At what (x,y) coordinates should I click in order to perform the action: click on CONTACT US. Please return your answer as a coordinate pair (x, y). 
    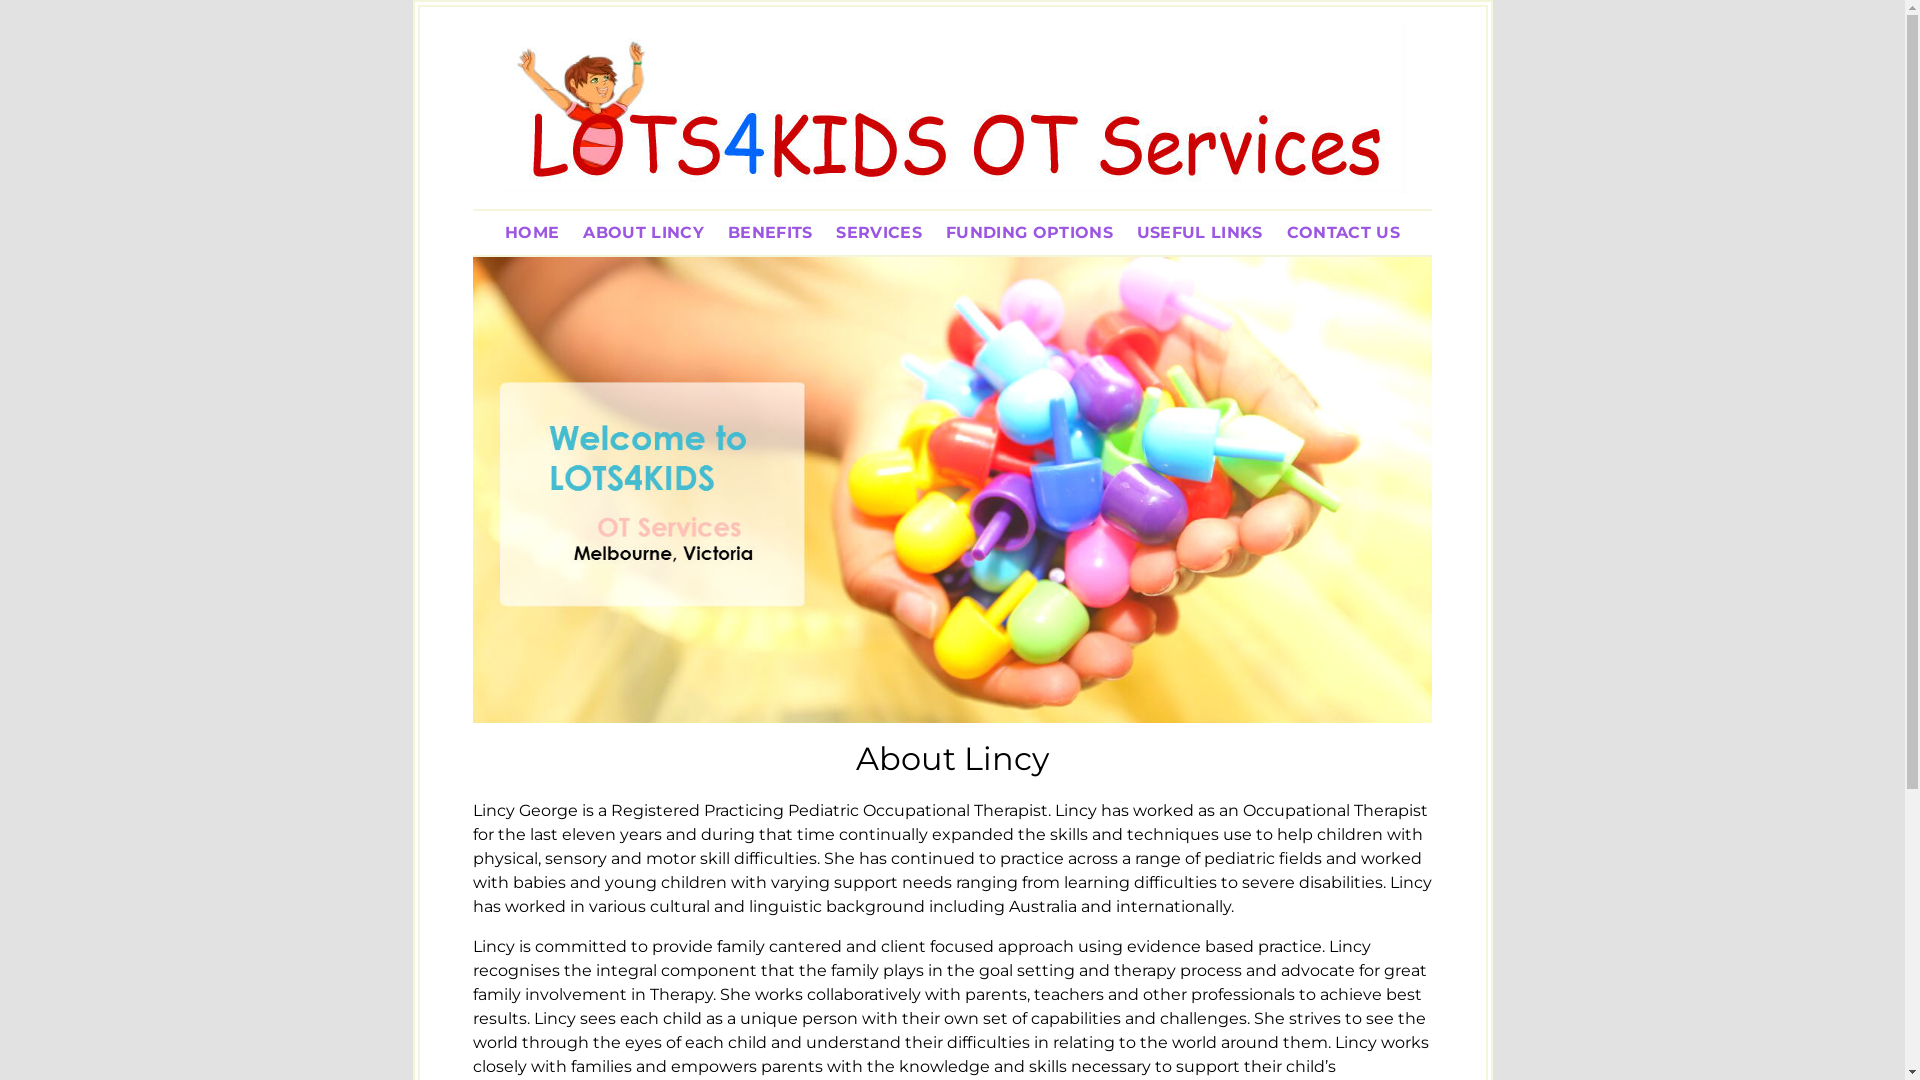
    Looking at the image, I should click on (1344, 232).